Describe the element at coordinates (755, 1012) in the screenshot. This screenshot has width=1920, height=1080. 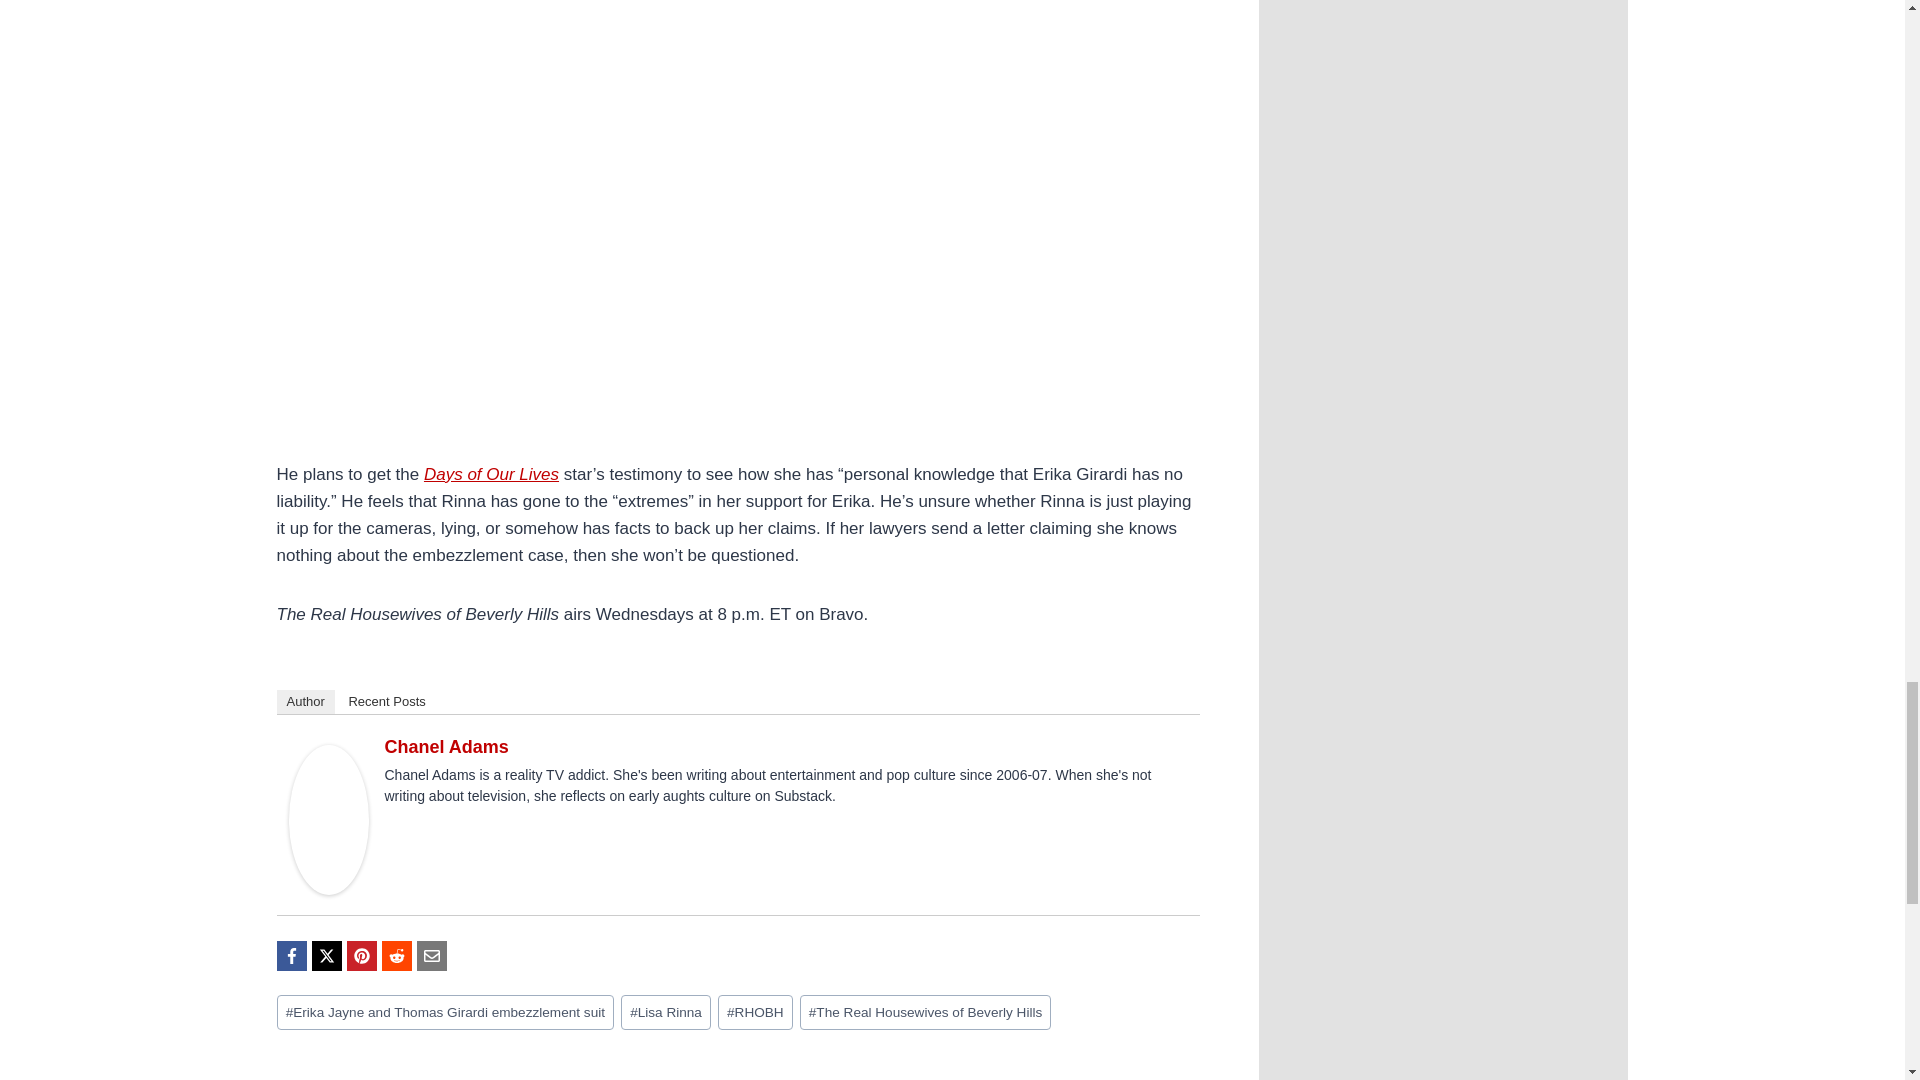
I see `RHOBH` at that location.